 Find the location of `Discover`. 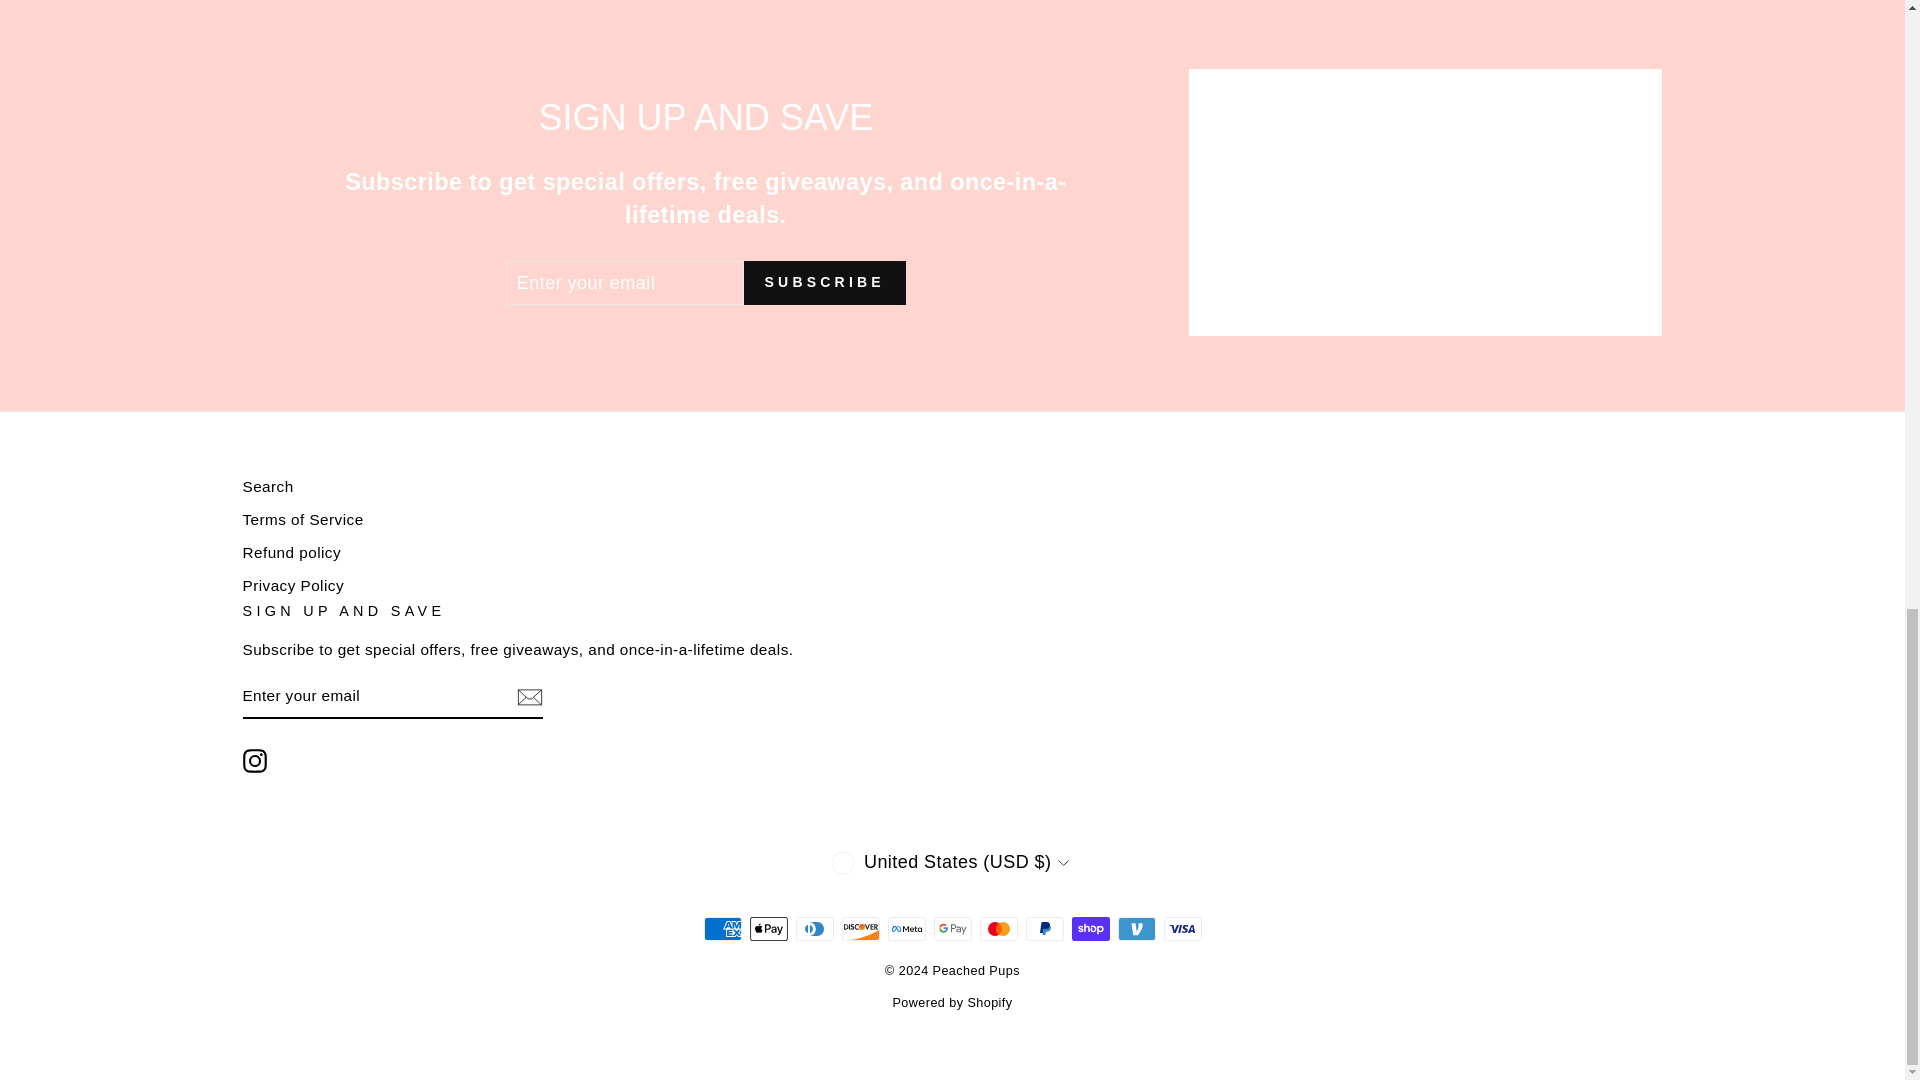

Discover is located at coordinates (860, 928).